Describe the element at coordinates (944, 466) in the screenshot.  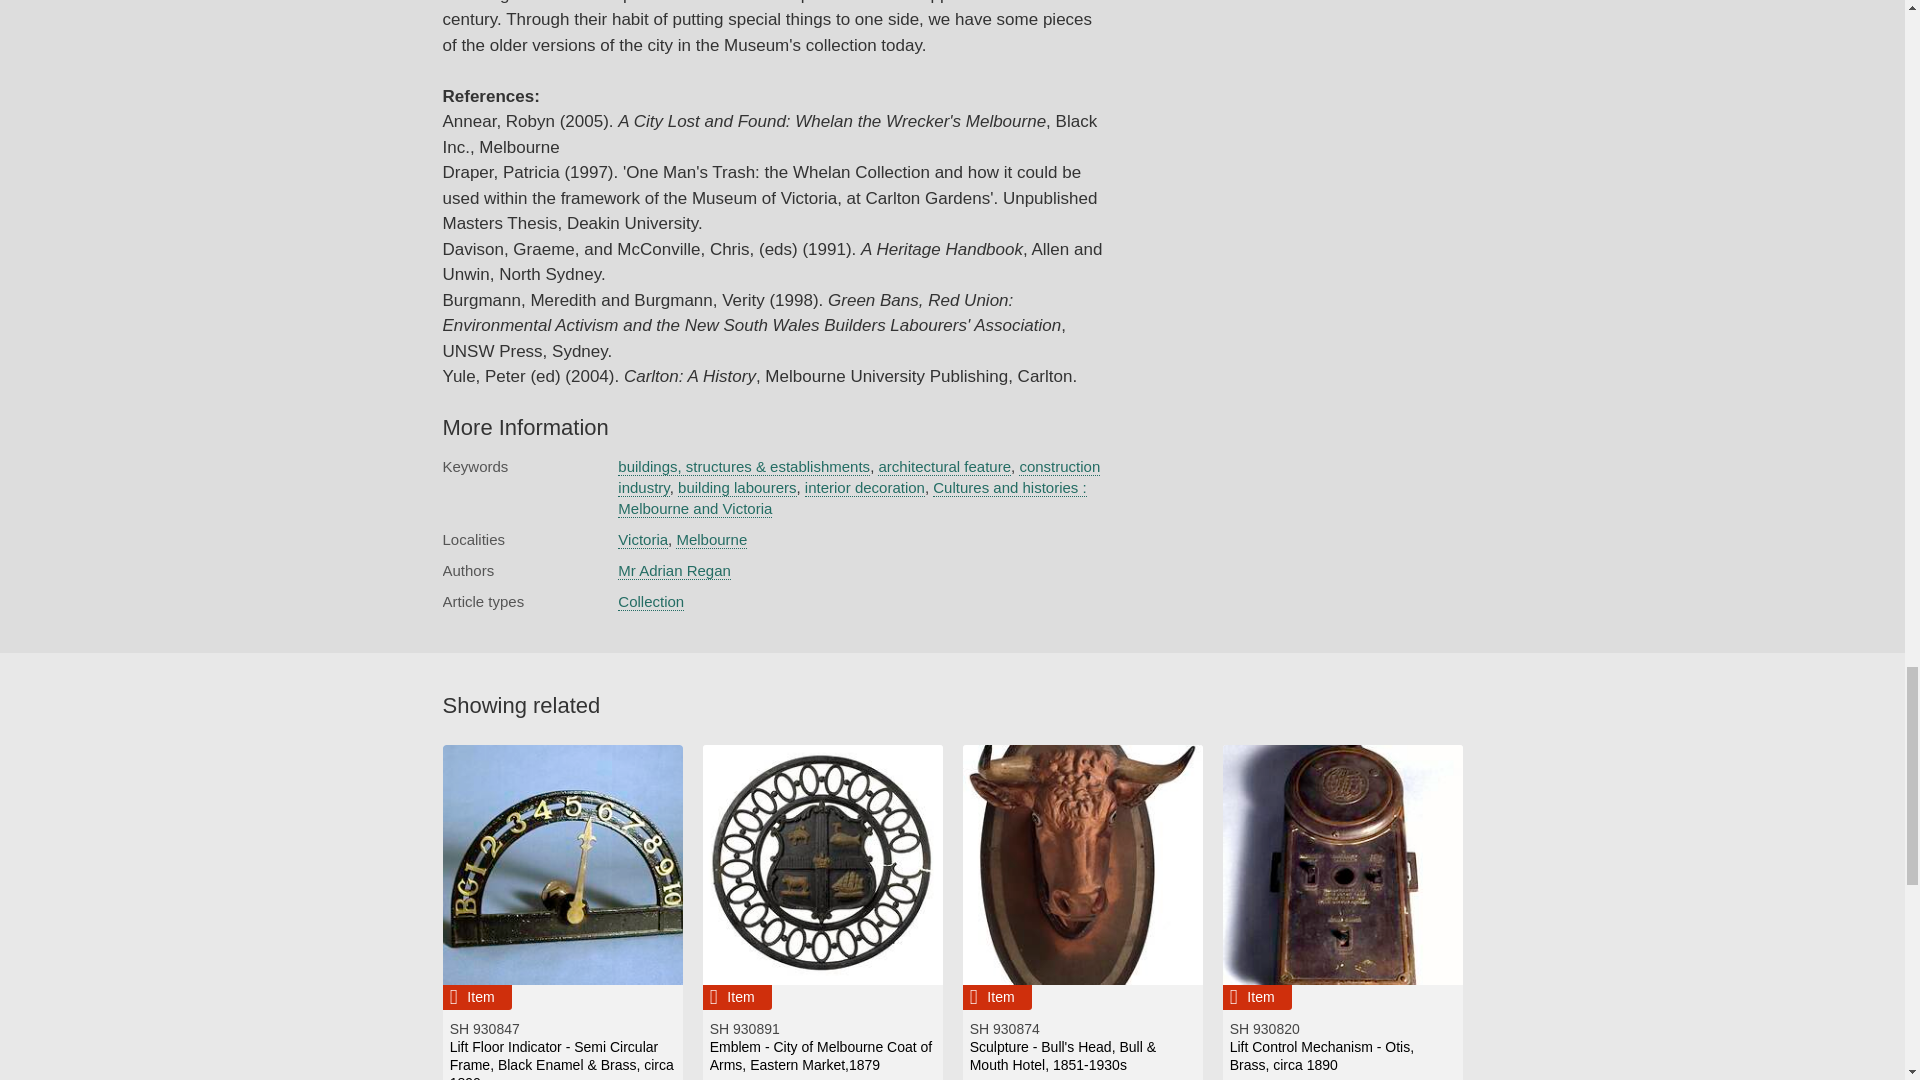
I see `architectural feature` at that location.